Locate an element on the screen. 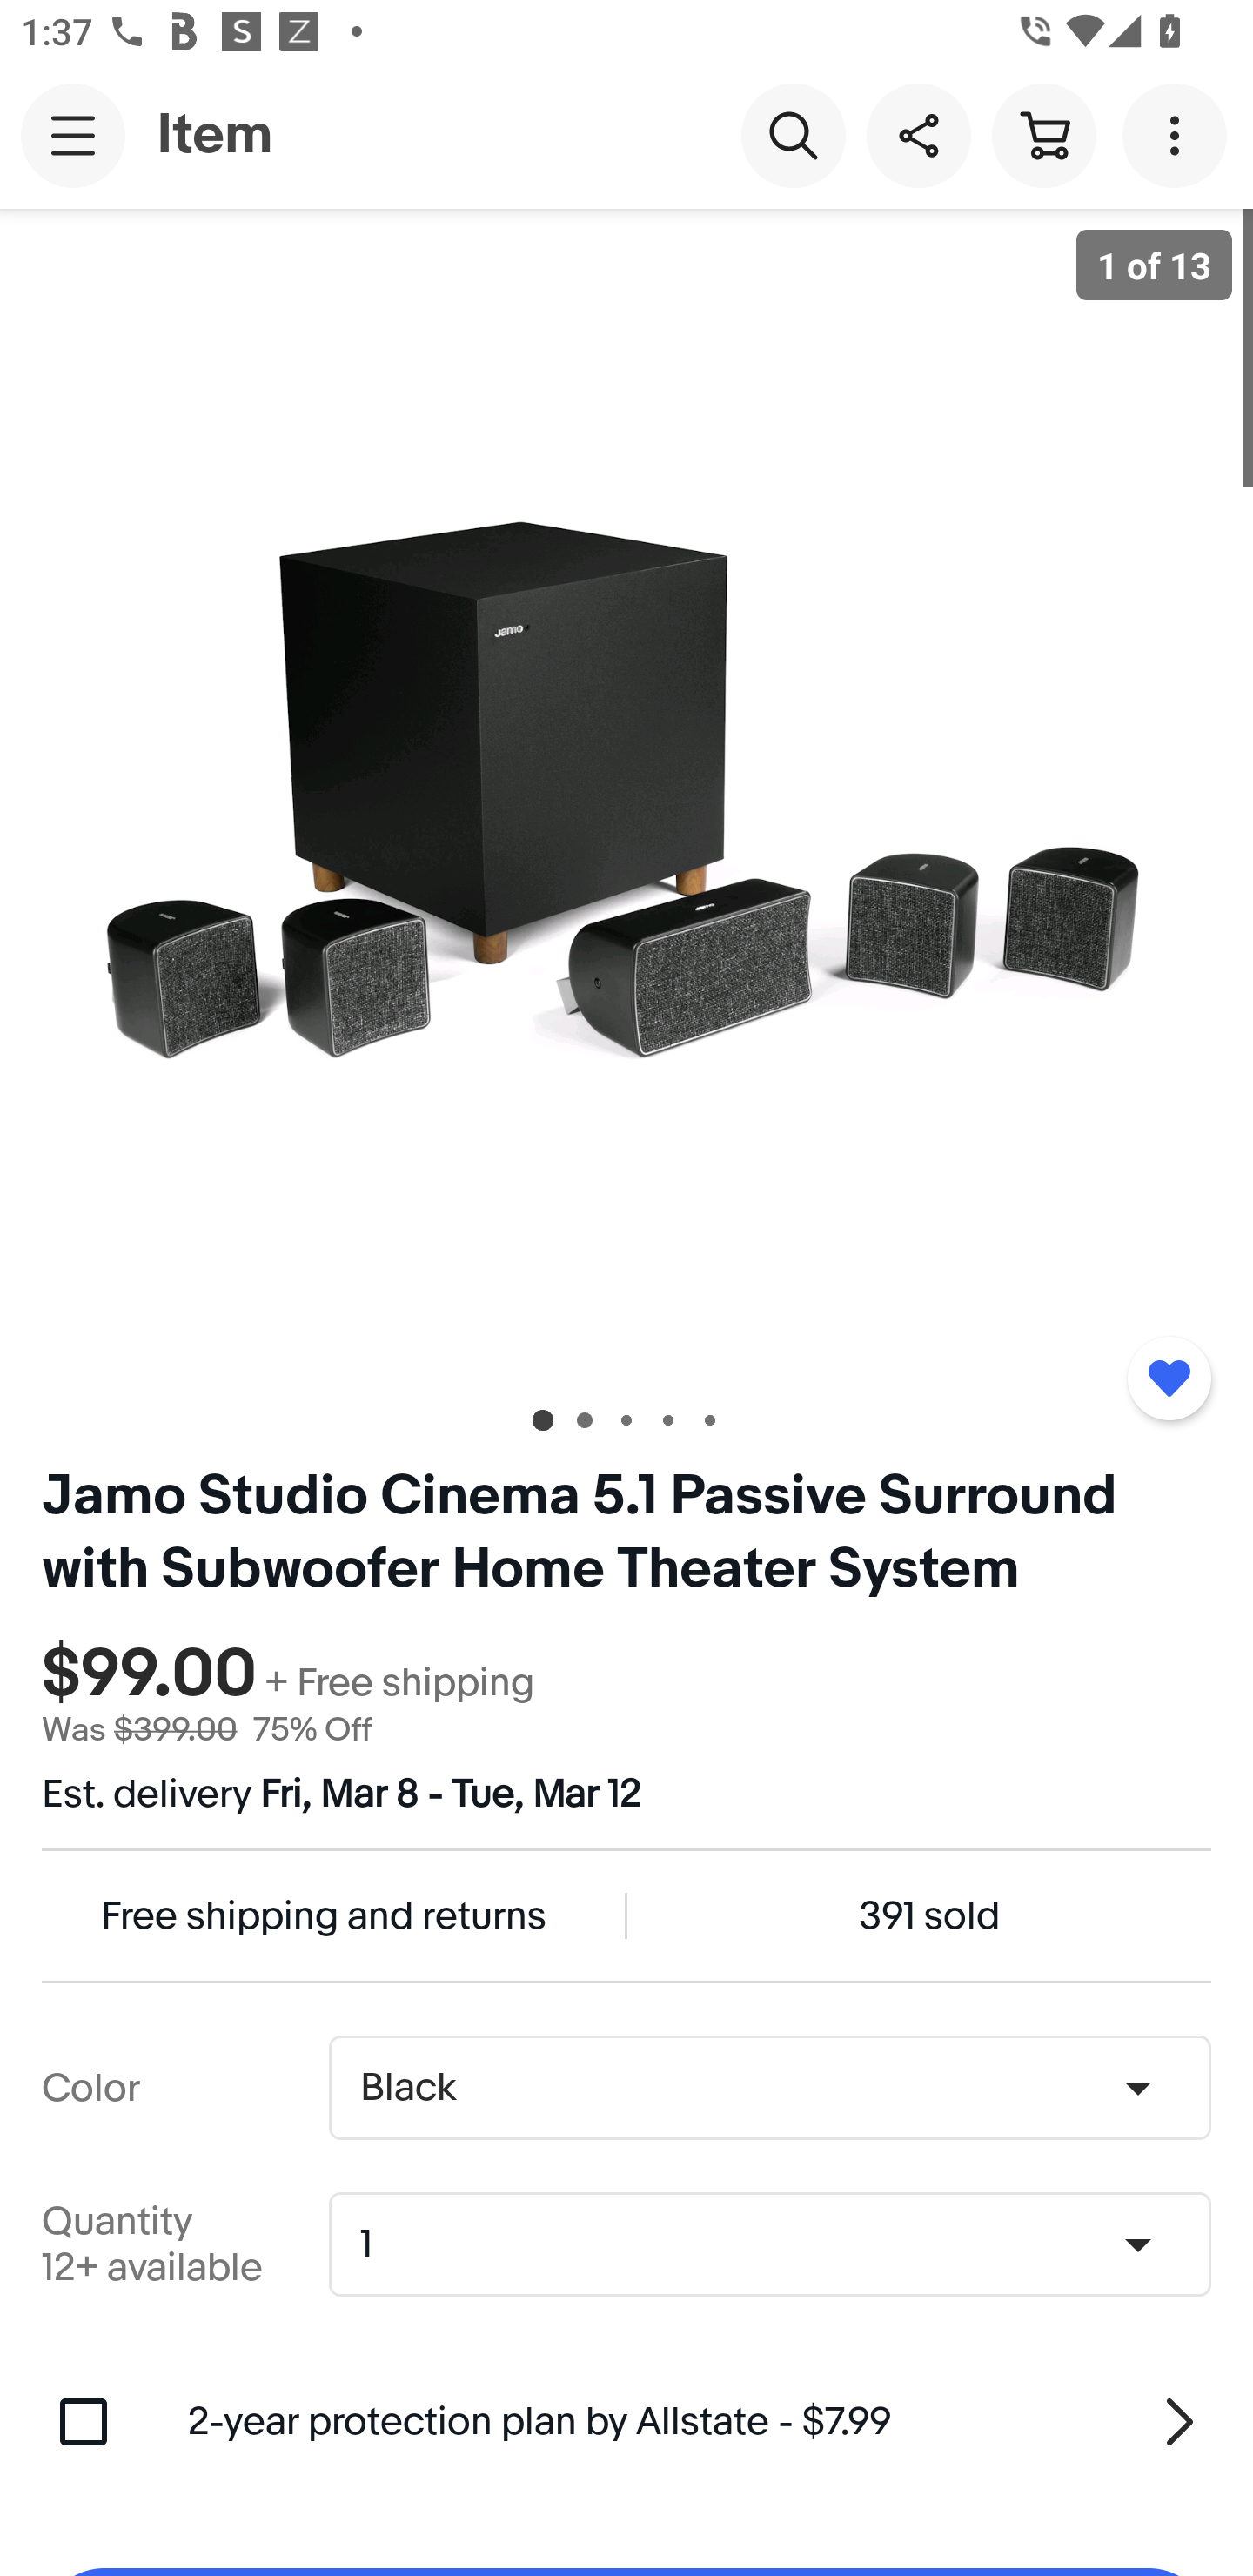 This screenshot has height=2576, width=1253. More options is located at coordinates (1180, 134).